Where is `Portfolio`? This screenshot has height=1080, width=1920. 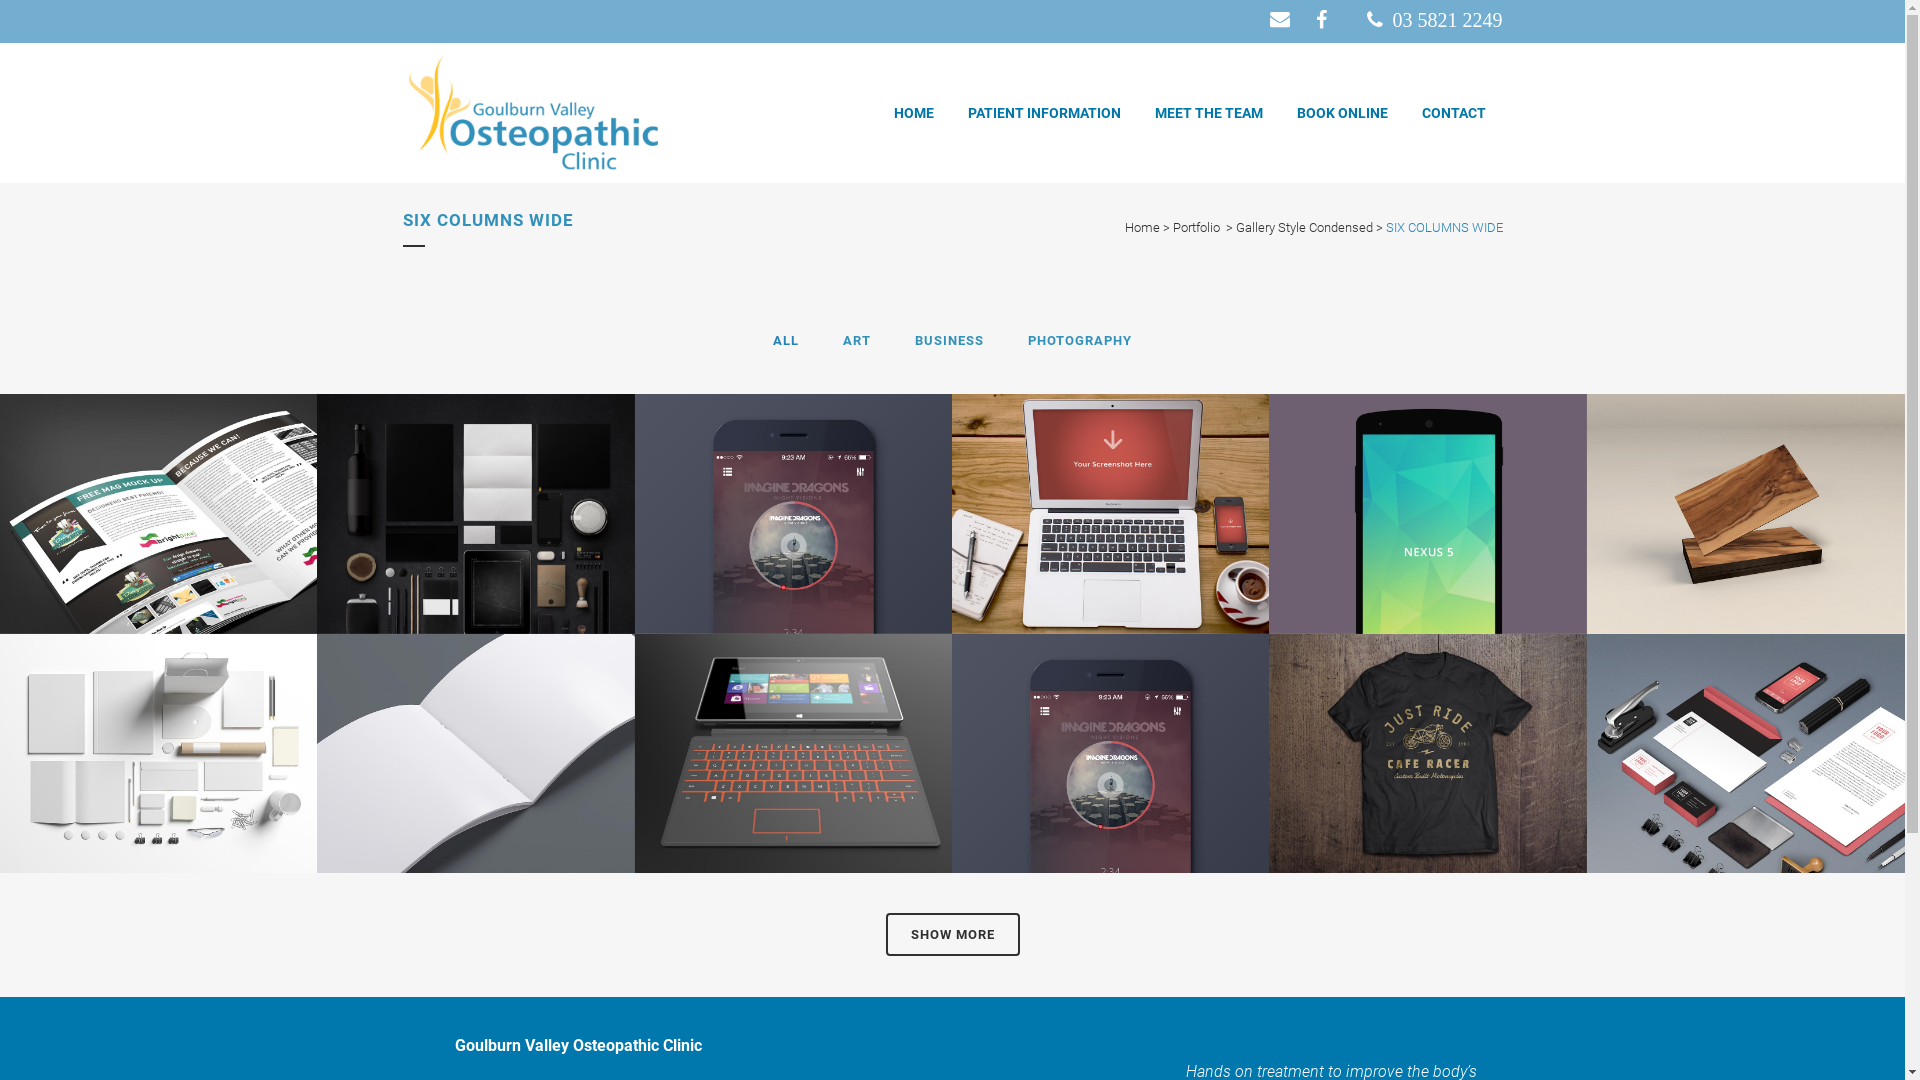
Portfolio is located at coordinates (1196, 228).